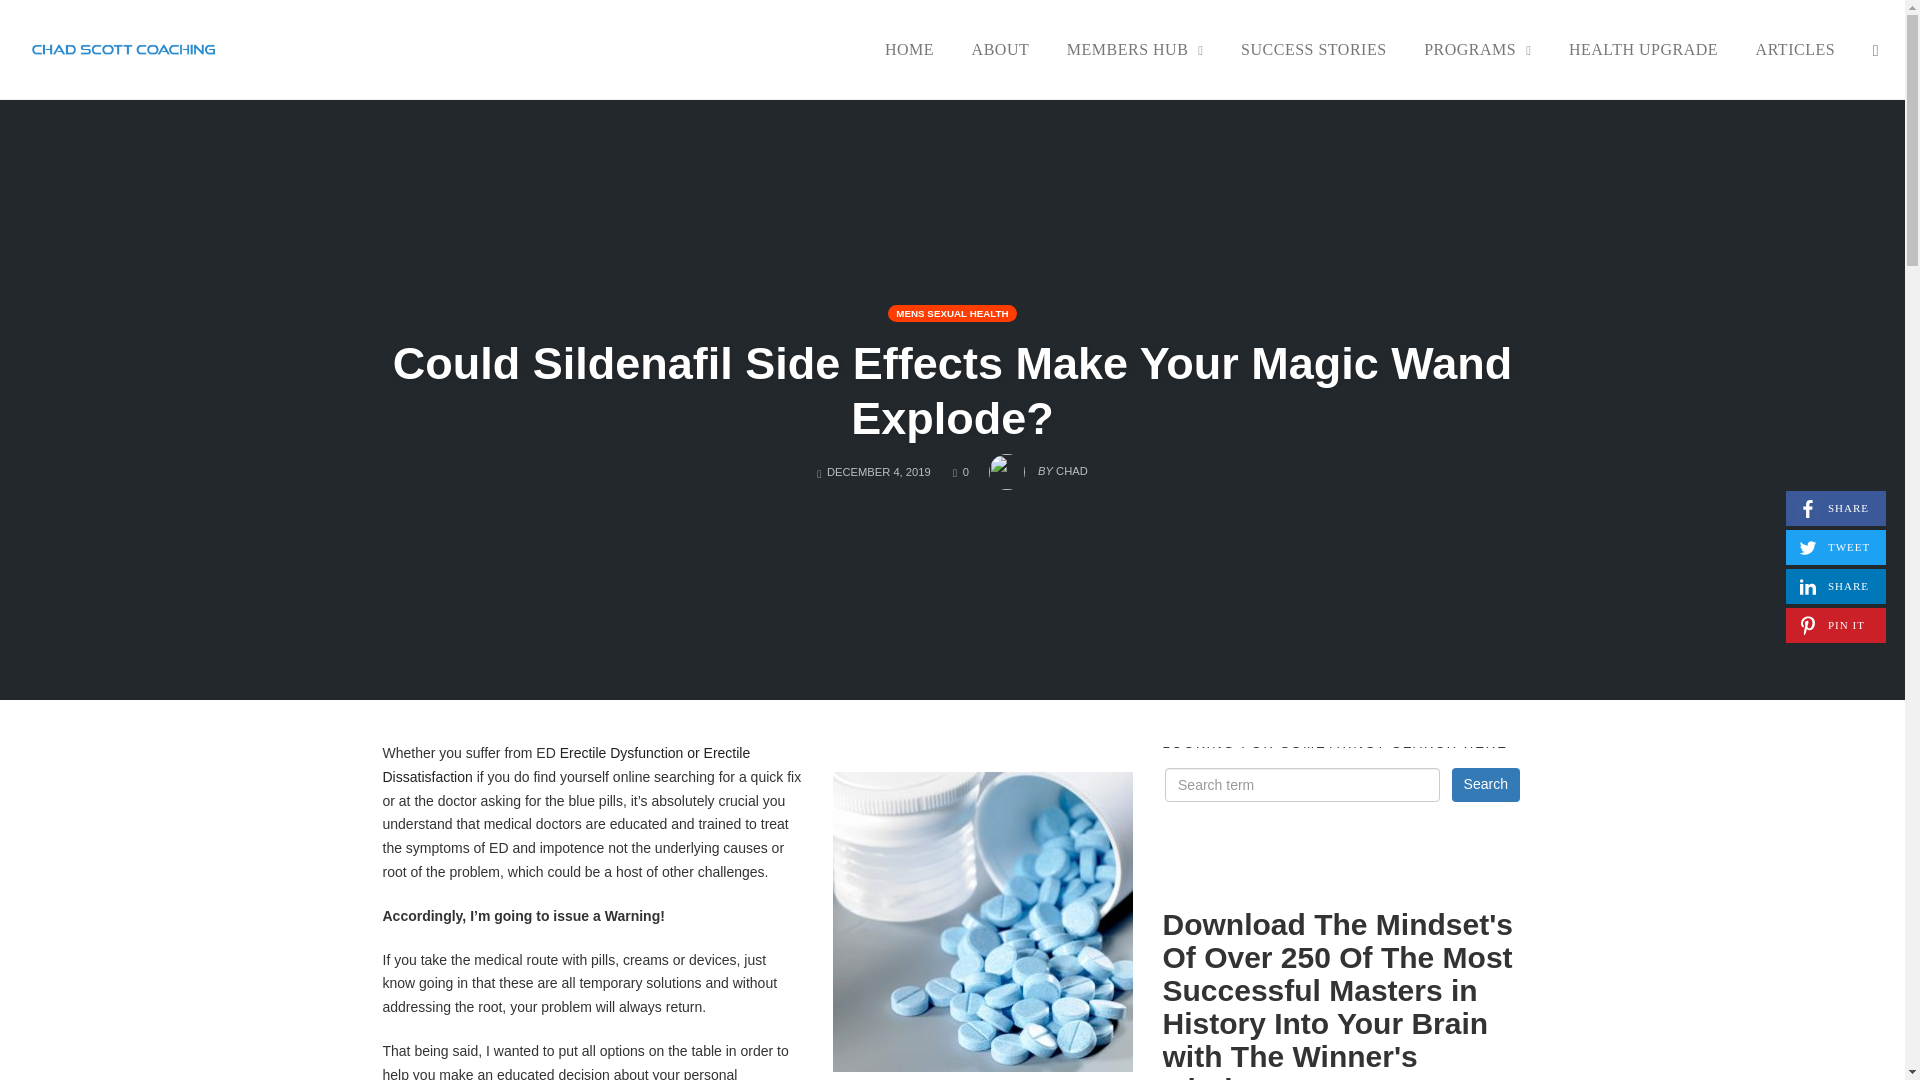 The image size is (1920, 1080). What do you see at coordinates (1486, 784) in the screenshot?
I see `BY CHAD` at bounding box center [1486, 784].